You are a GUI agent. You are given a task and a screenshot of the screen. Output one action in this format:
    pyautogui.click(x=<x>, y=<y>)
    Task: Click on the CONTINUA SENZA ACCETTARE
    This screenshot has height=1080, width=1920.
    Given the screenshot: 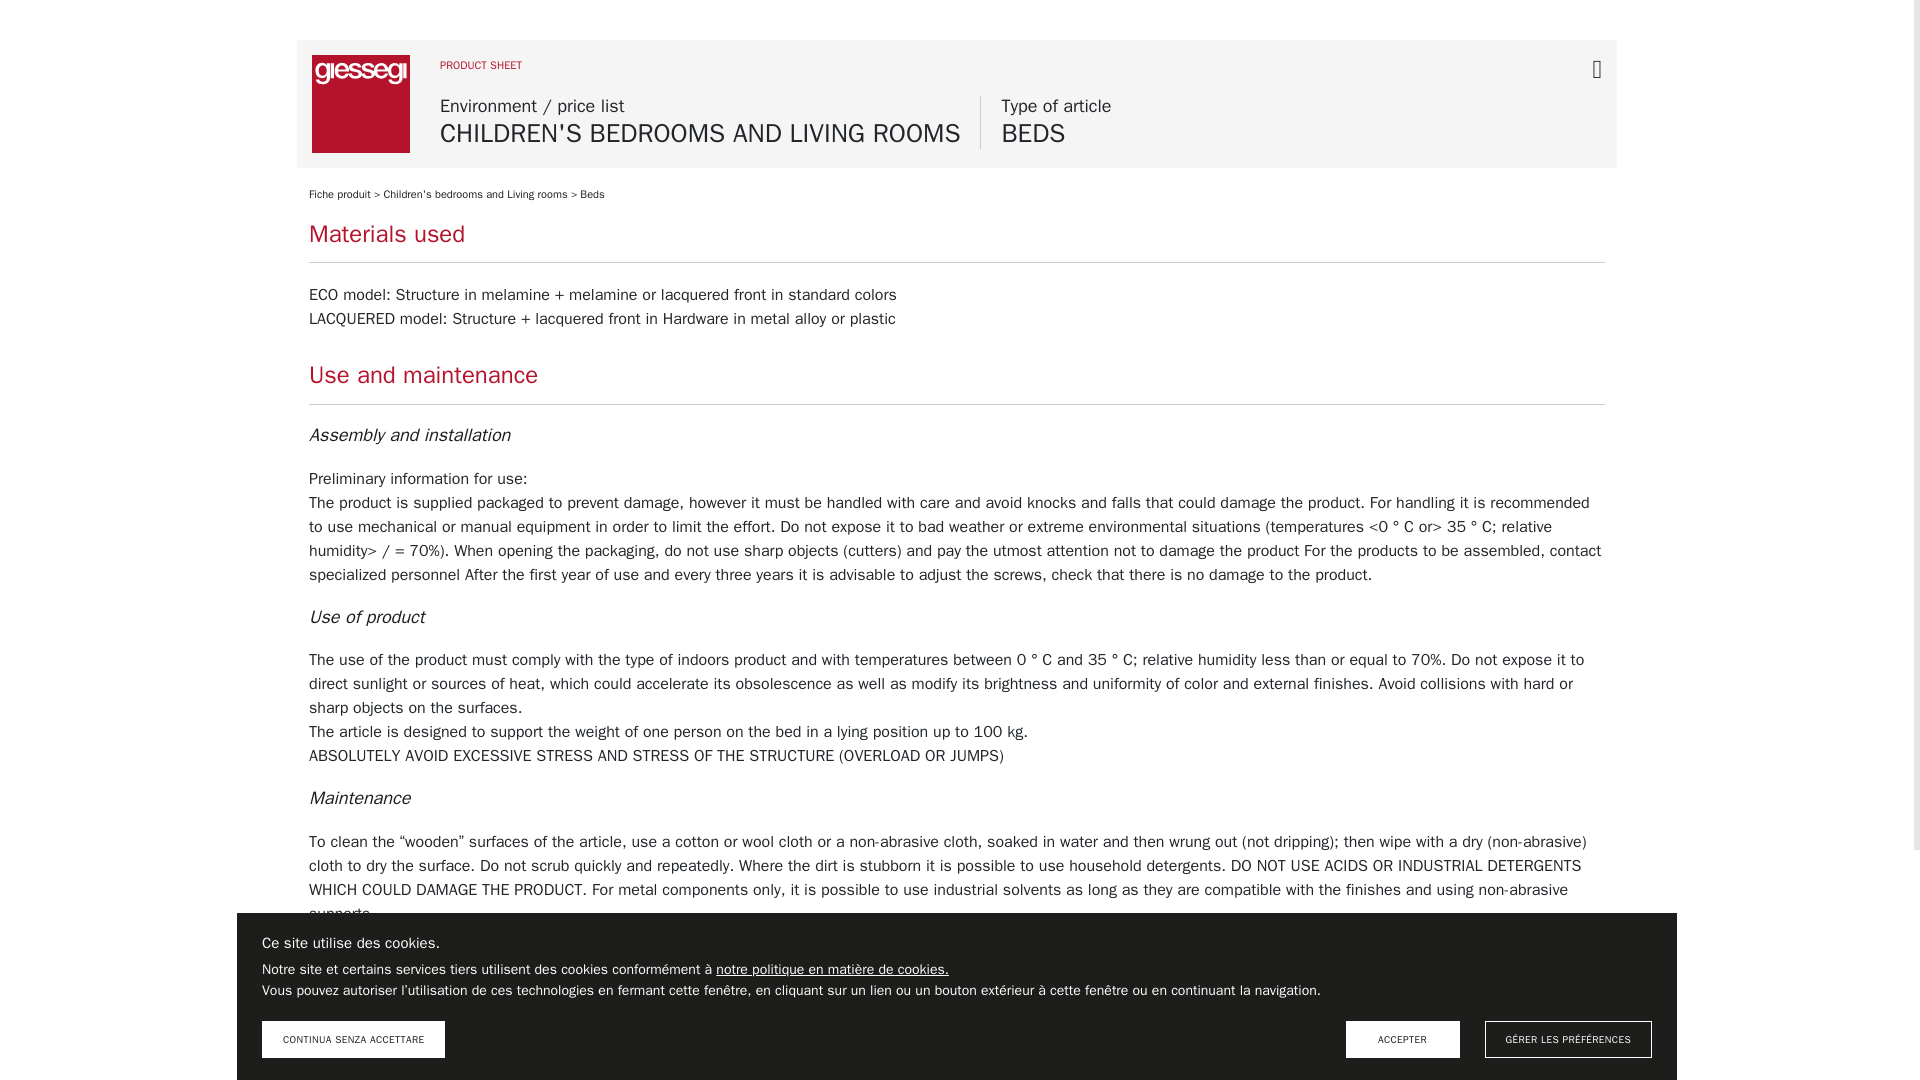 What is the action you would take?
    pyautogui.click(x=353, y=1039)
    